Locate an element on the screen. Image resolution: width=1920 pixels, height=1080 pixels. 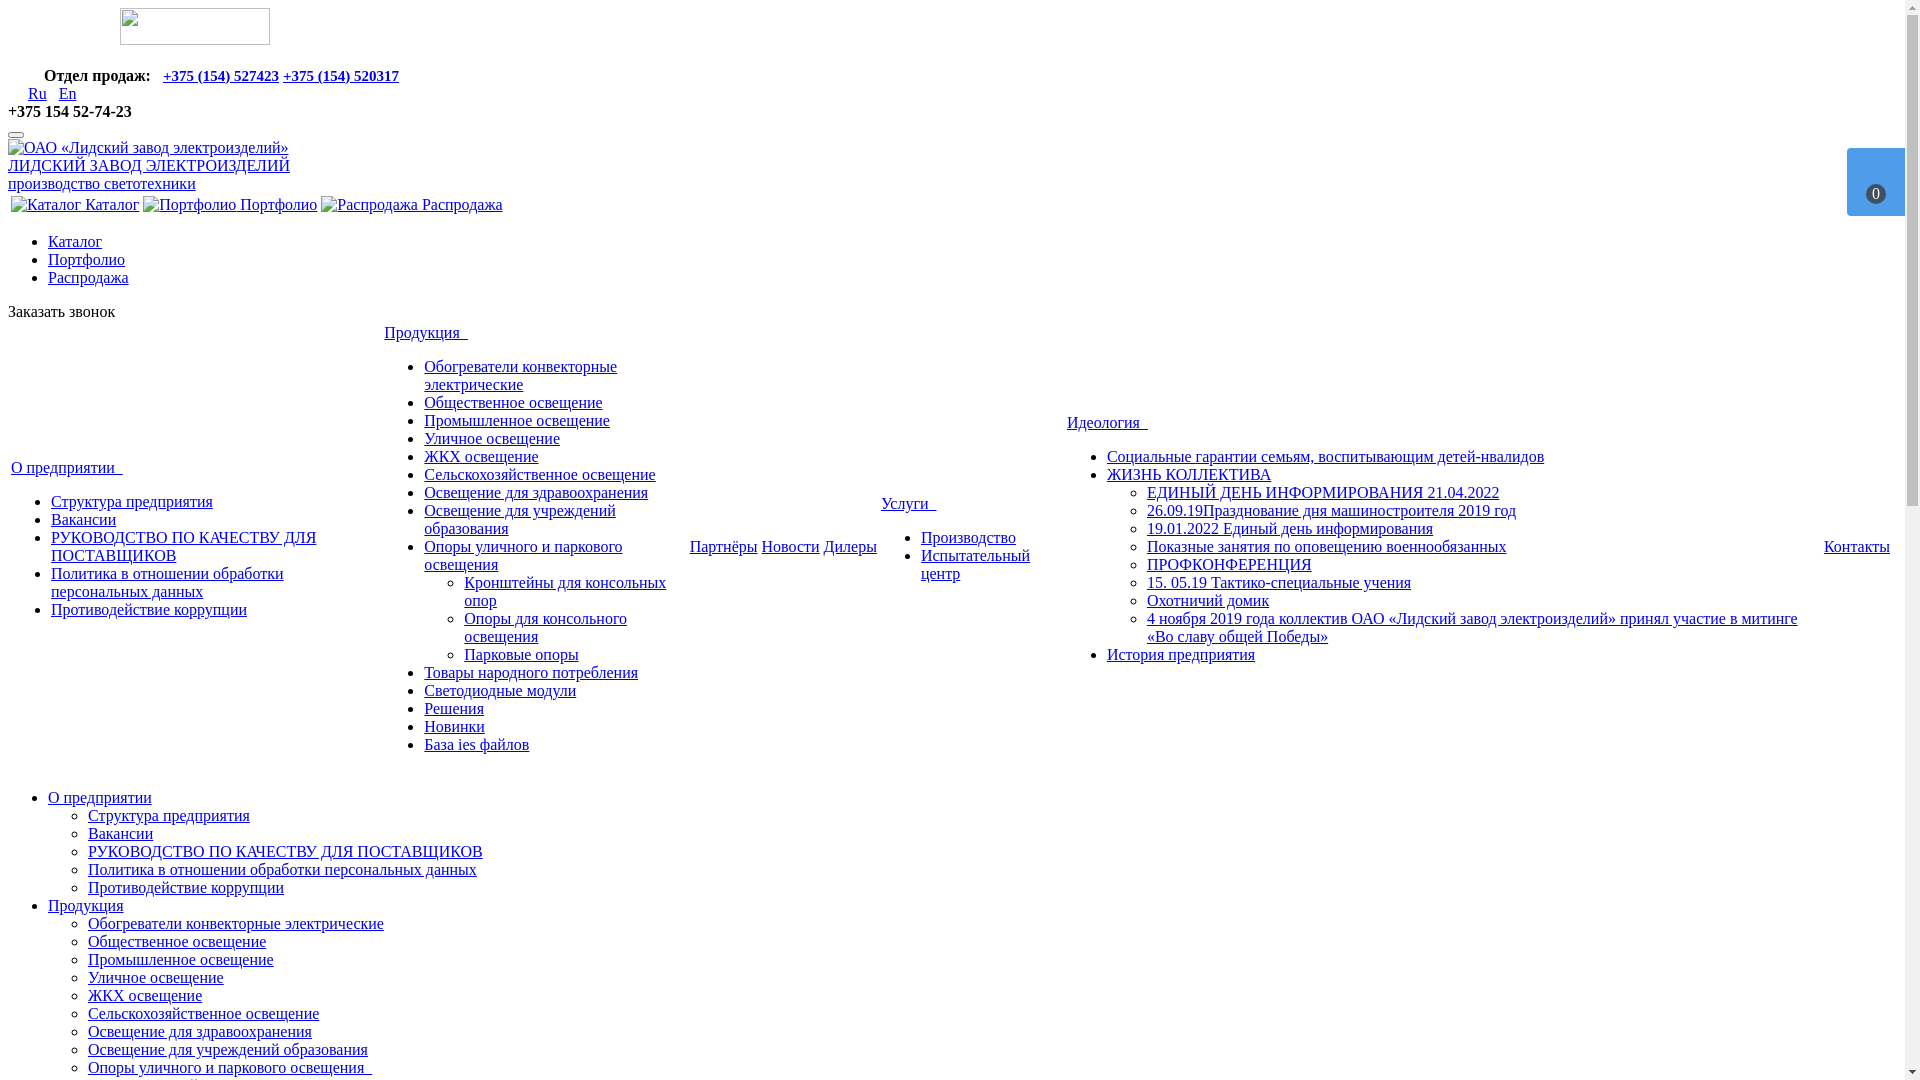
+375 (154) 527423 is located at coordinates (221, 76).